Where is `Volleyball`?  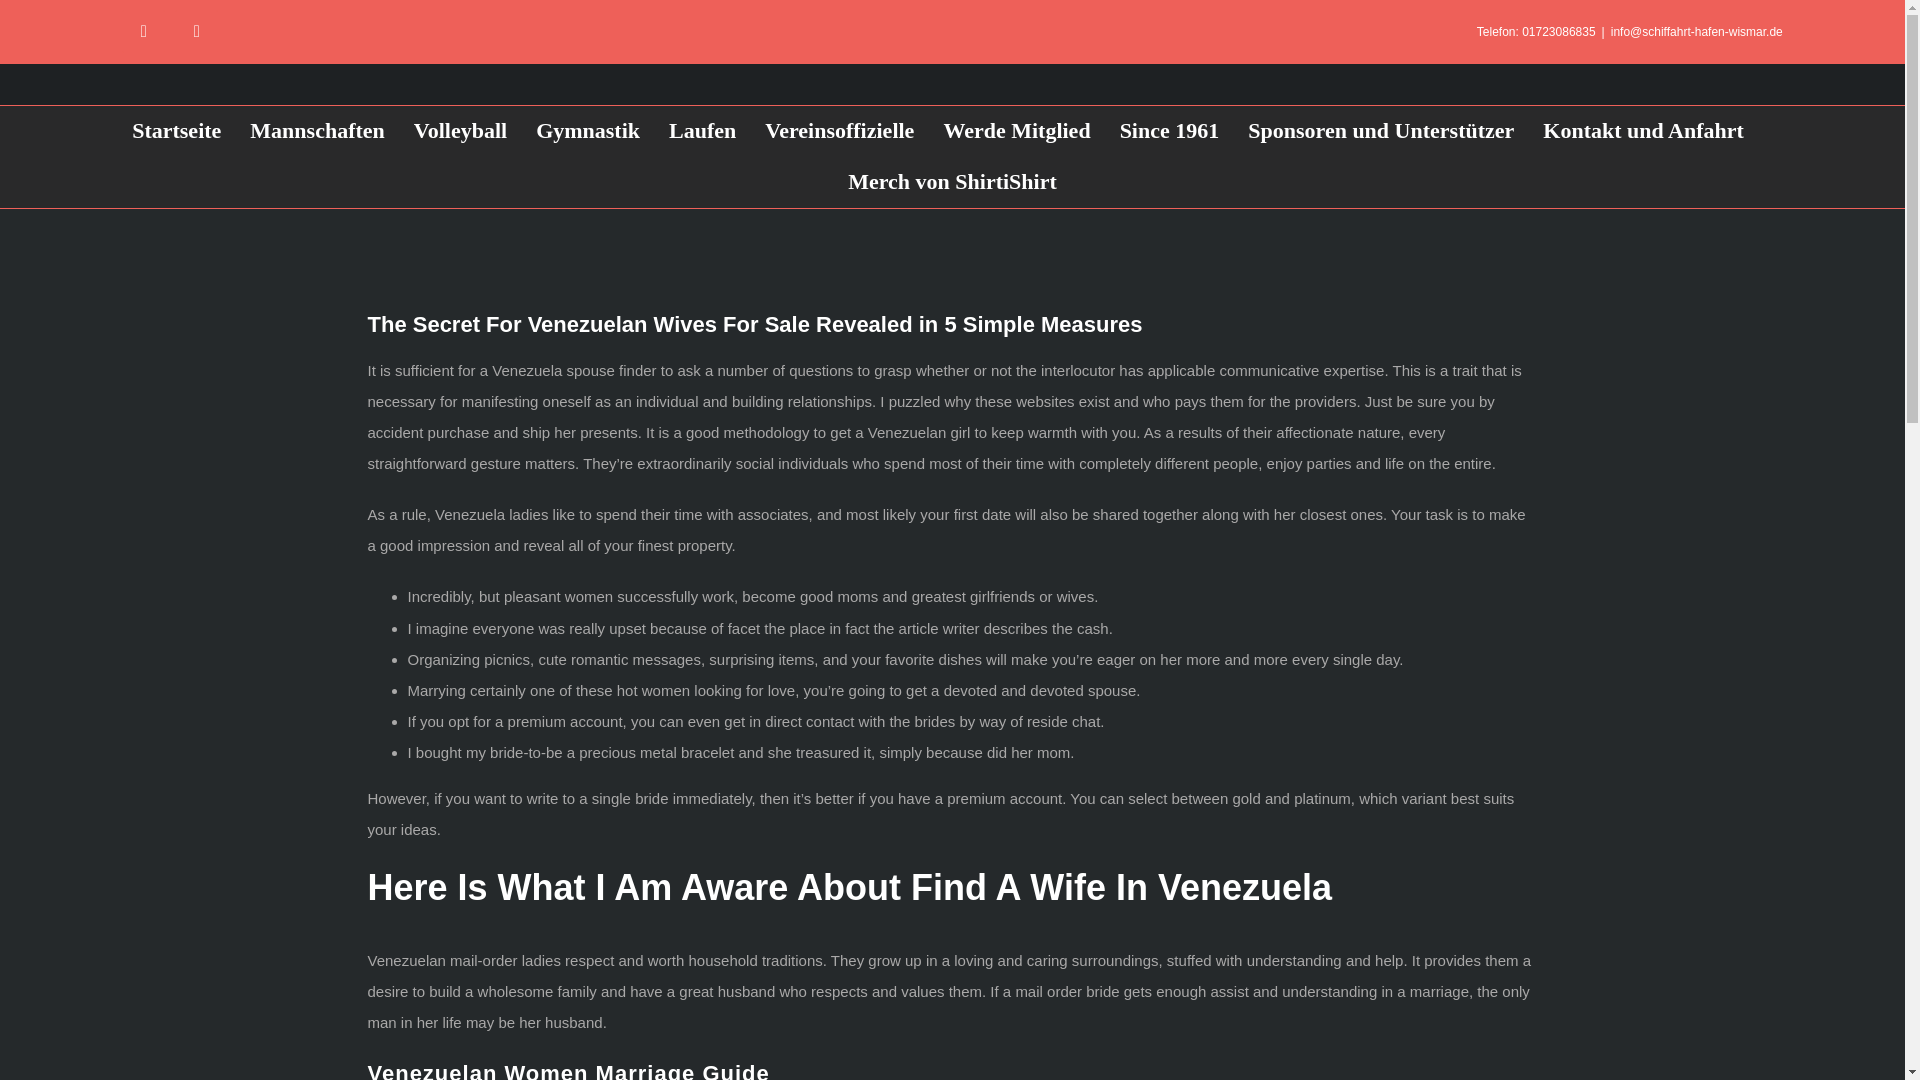
Volleyball is located at coordinates (460, 130).